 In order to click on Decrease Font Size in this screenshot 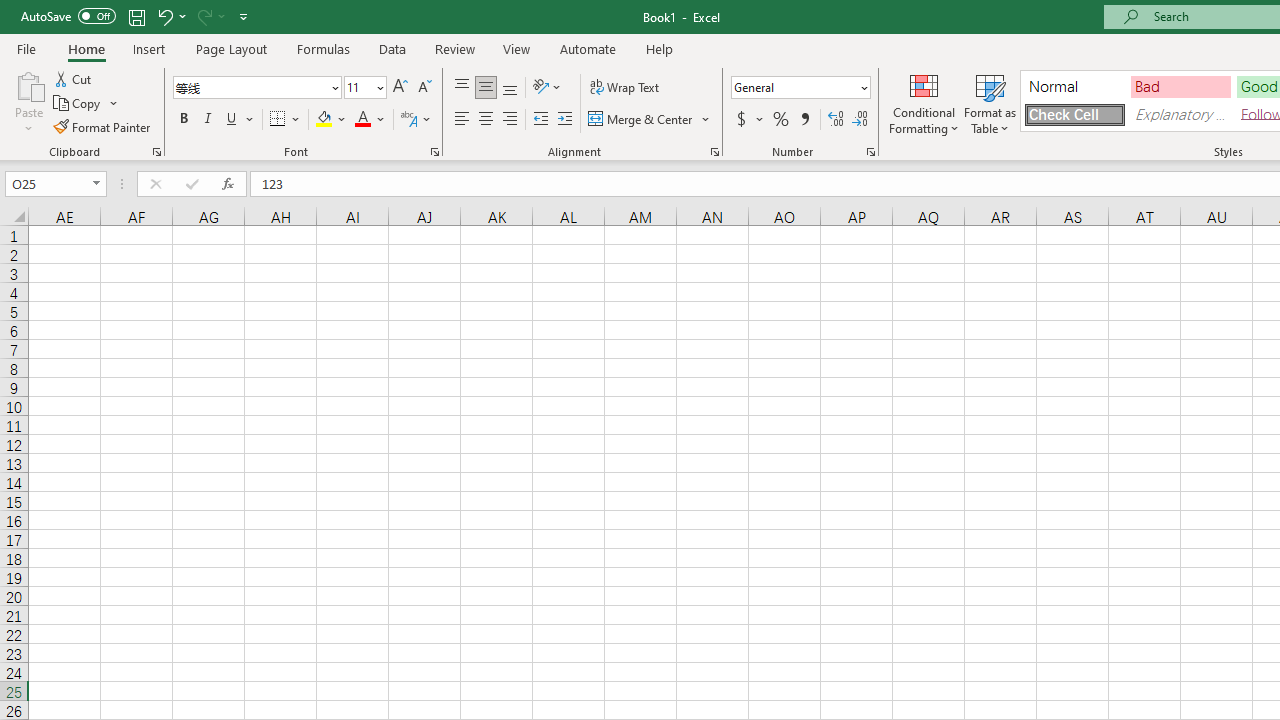, I will do `click(424, 88)`.